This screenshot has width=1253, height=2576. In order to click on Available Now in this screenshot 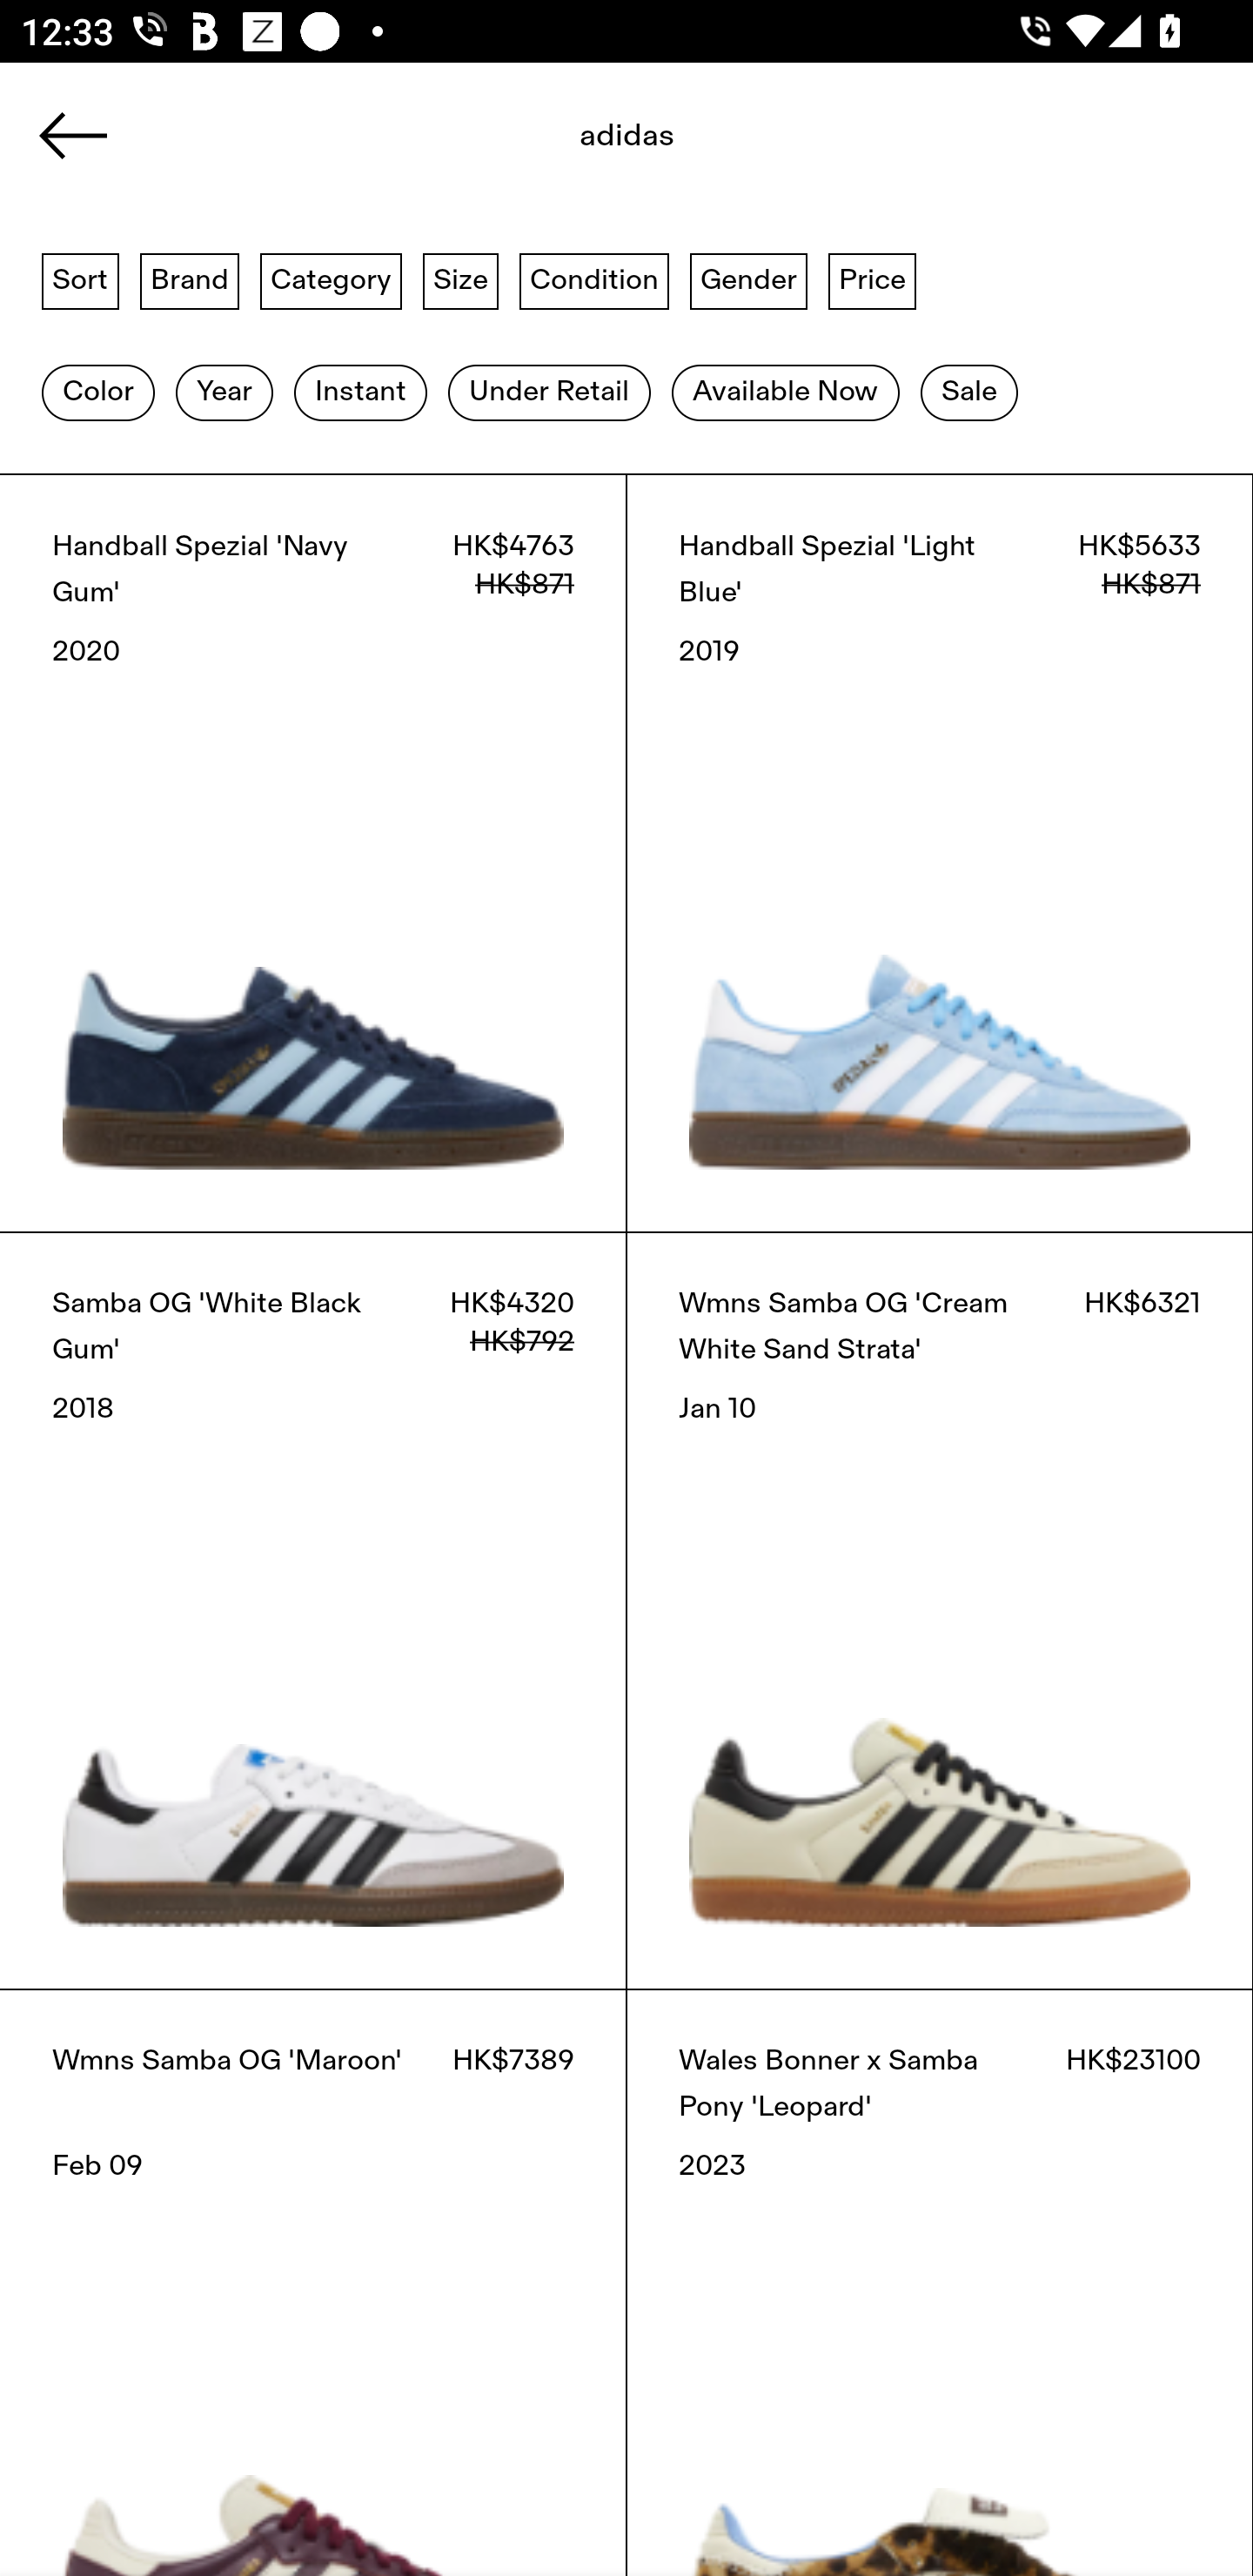, I will do `click(785, 392)`.